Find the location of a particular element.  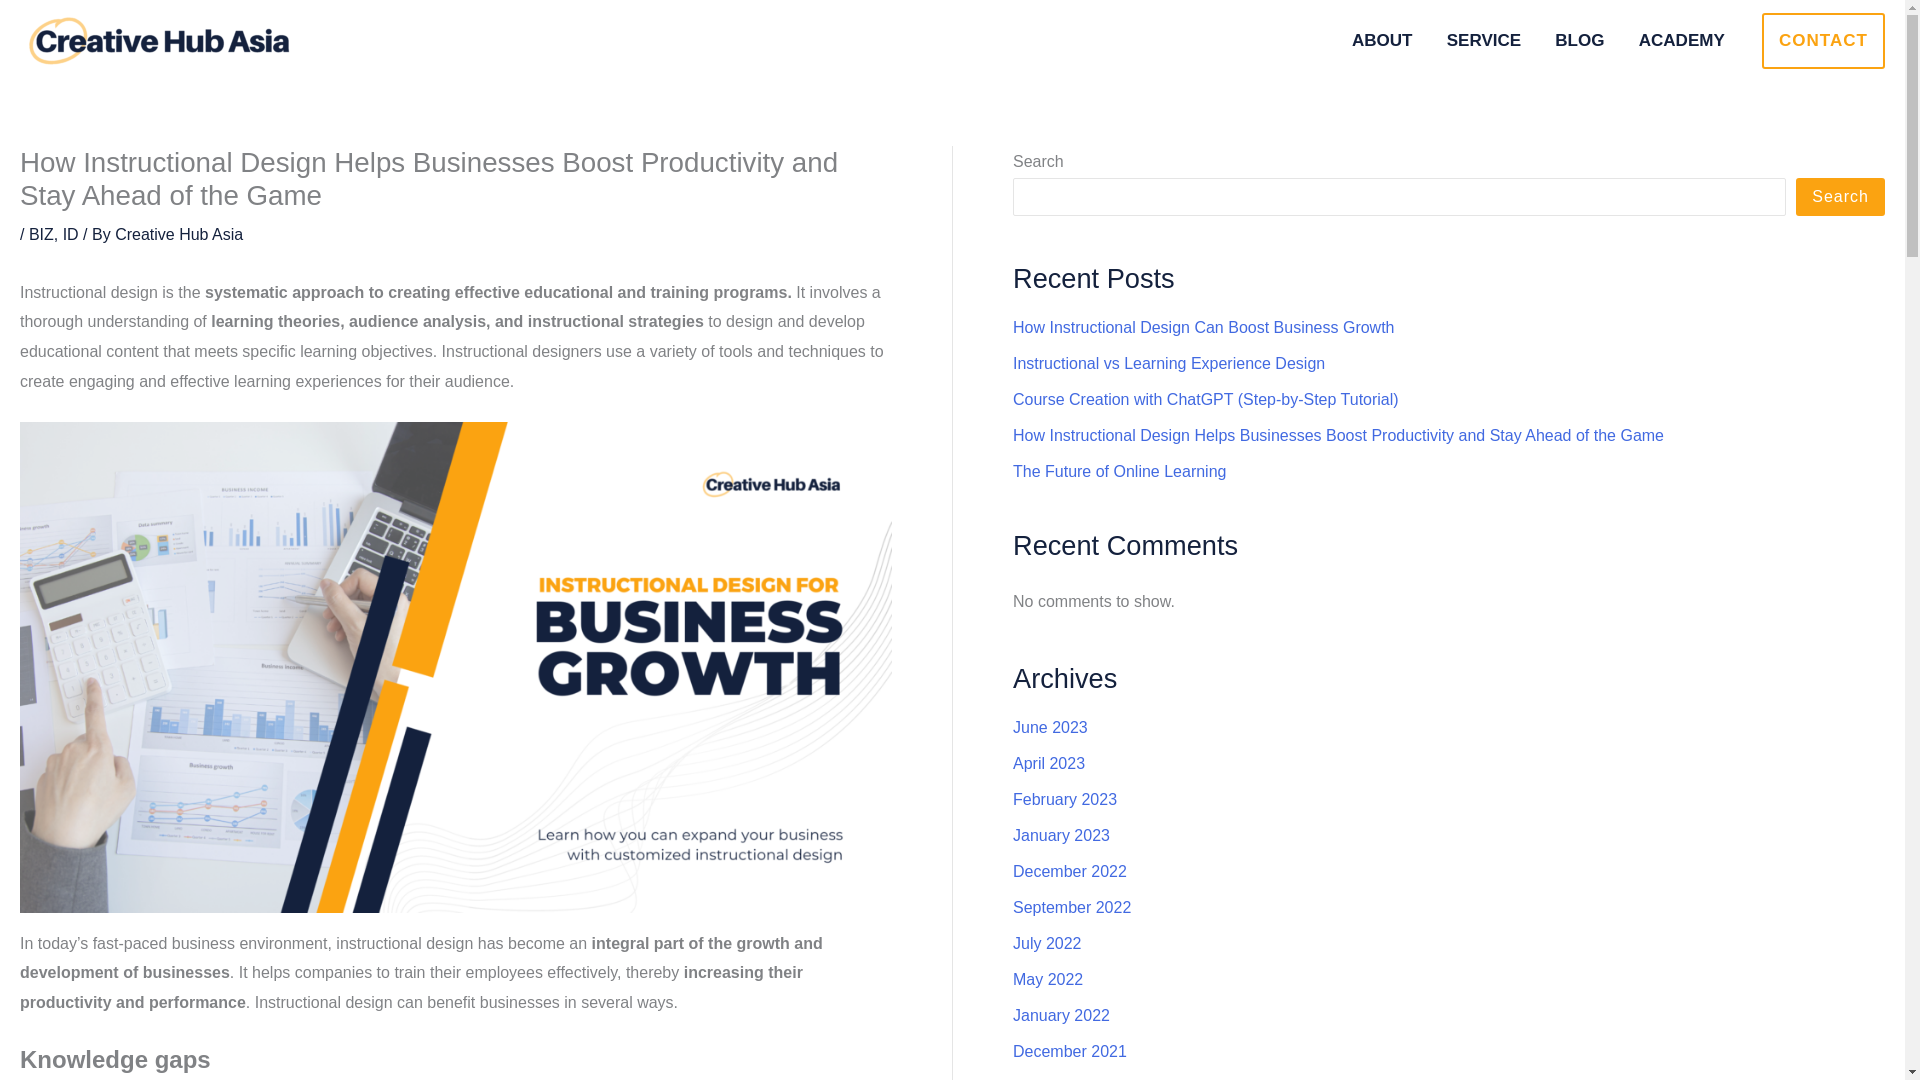

Creative Hub Asia is located at coordinates (179, 234).